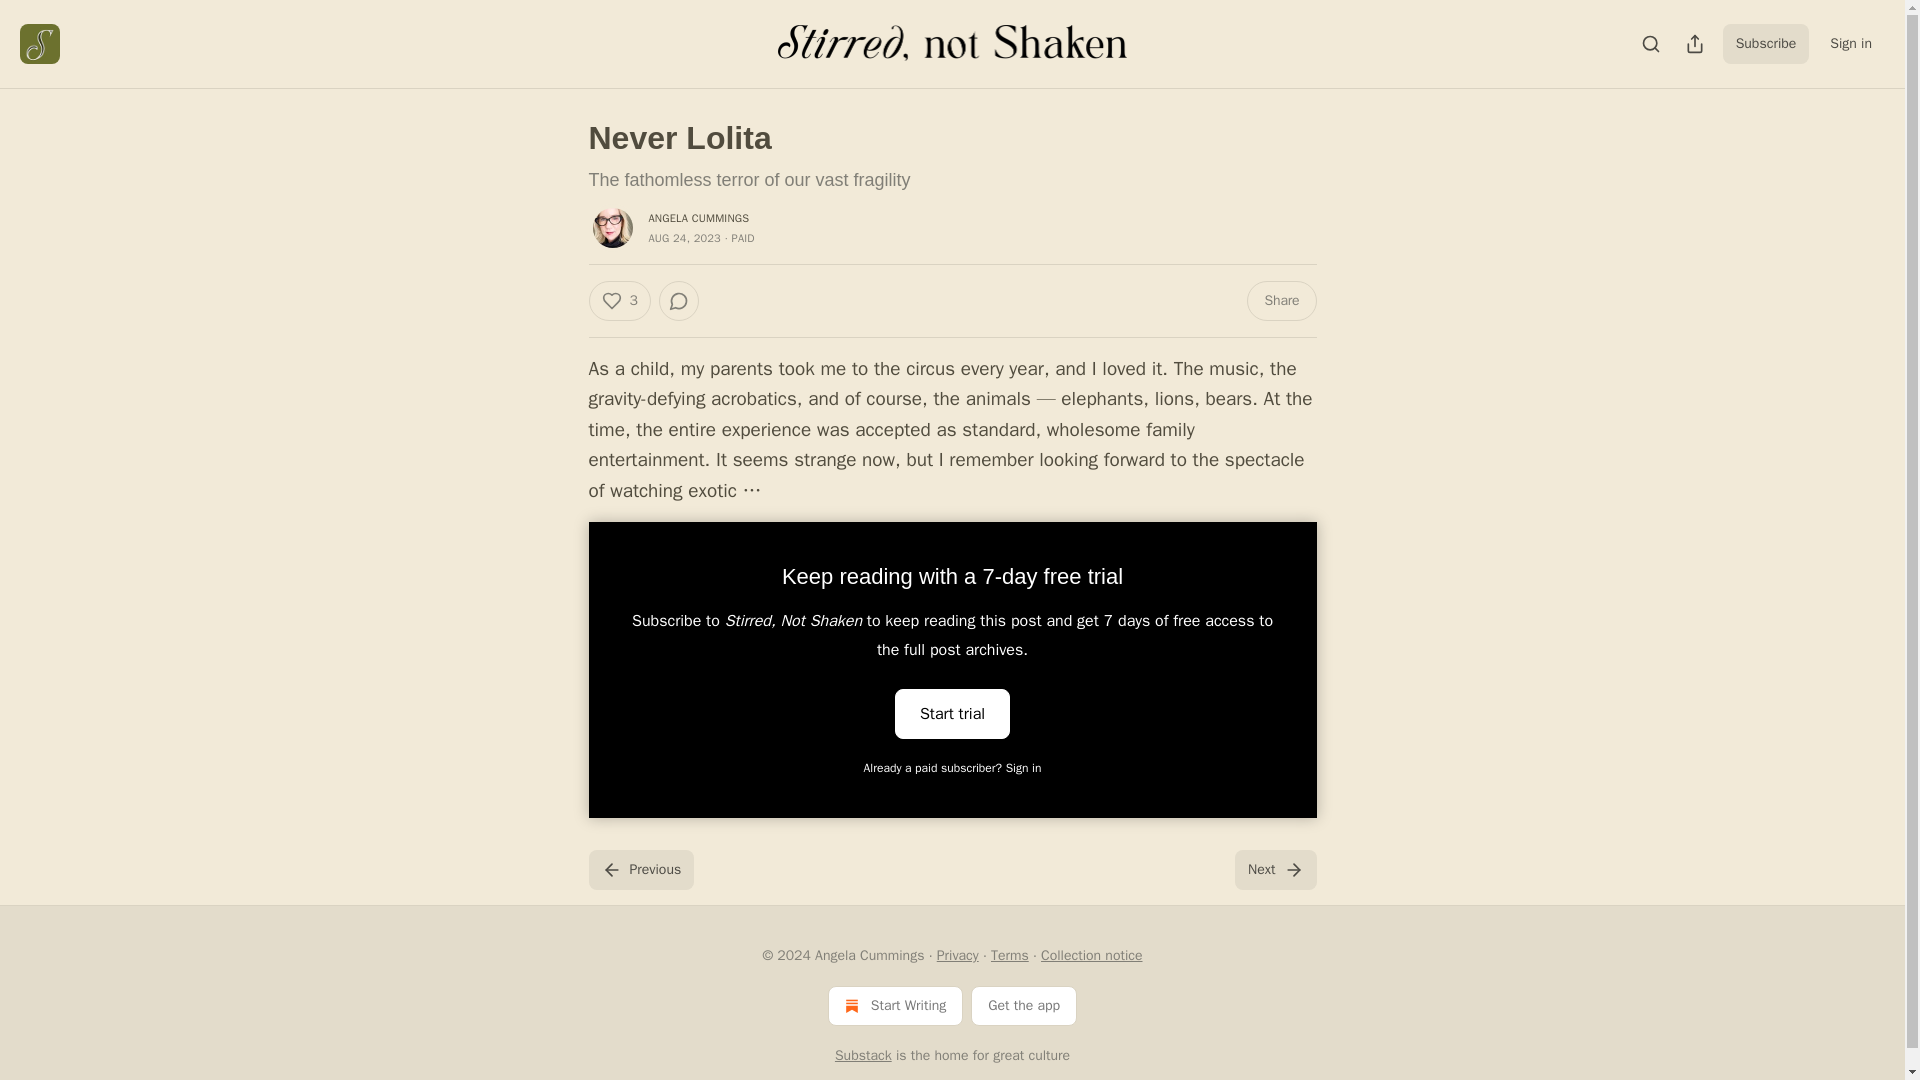  I want to click on Already a paid subscriber? Sign in, so click(953, 768).